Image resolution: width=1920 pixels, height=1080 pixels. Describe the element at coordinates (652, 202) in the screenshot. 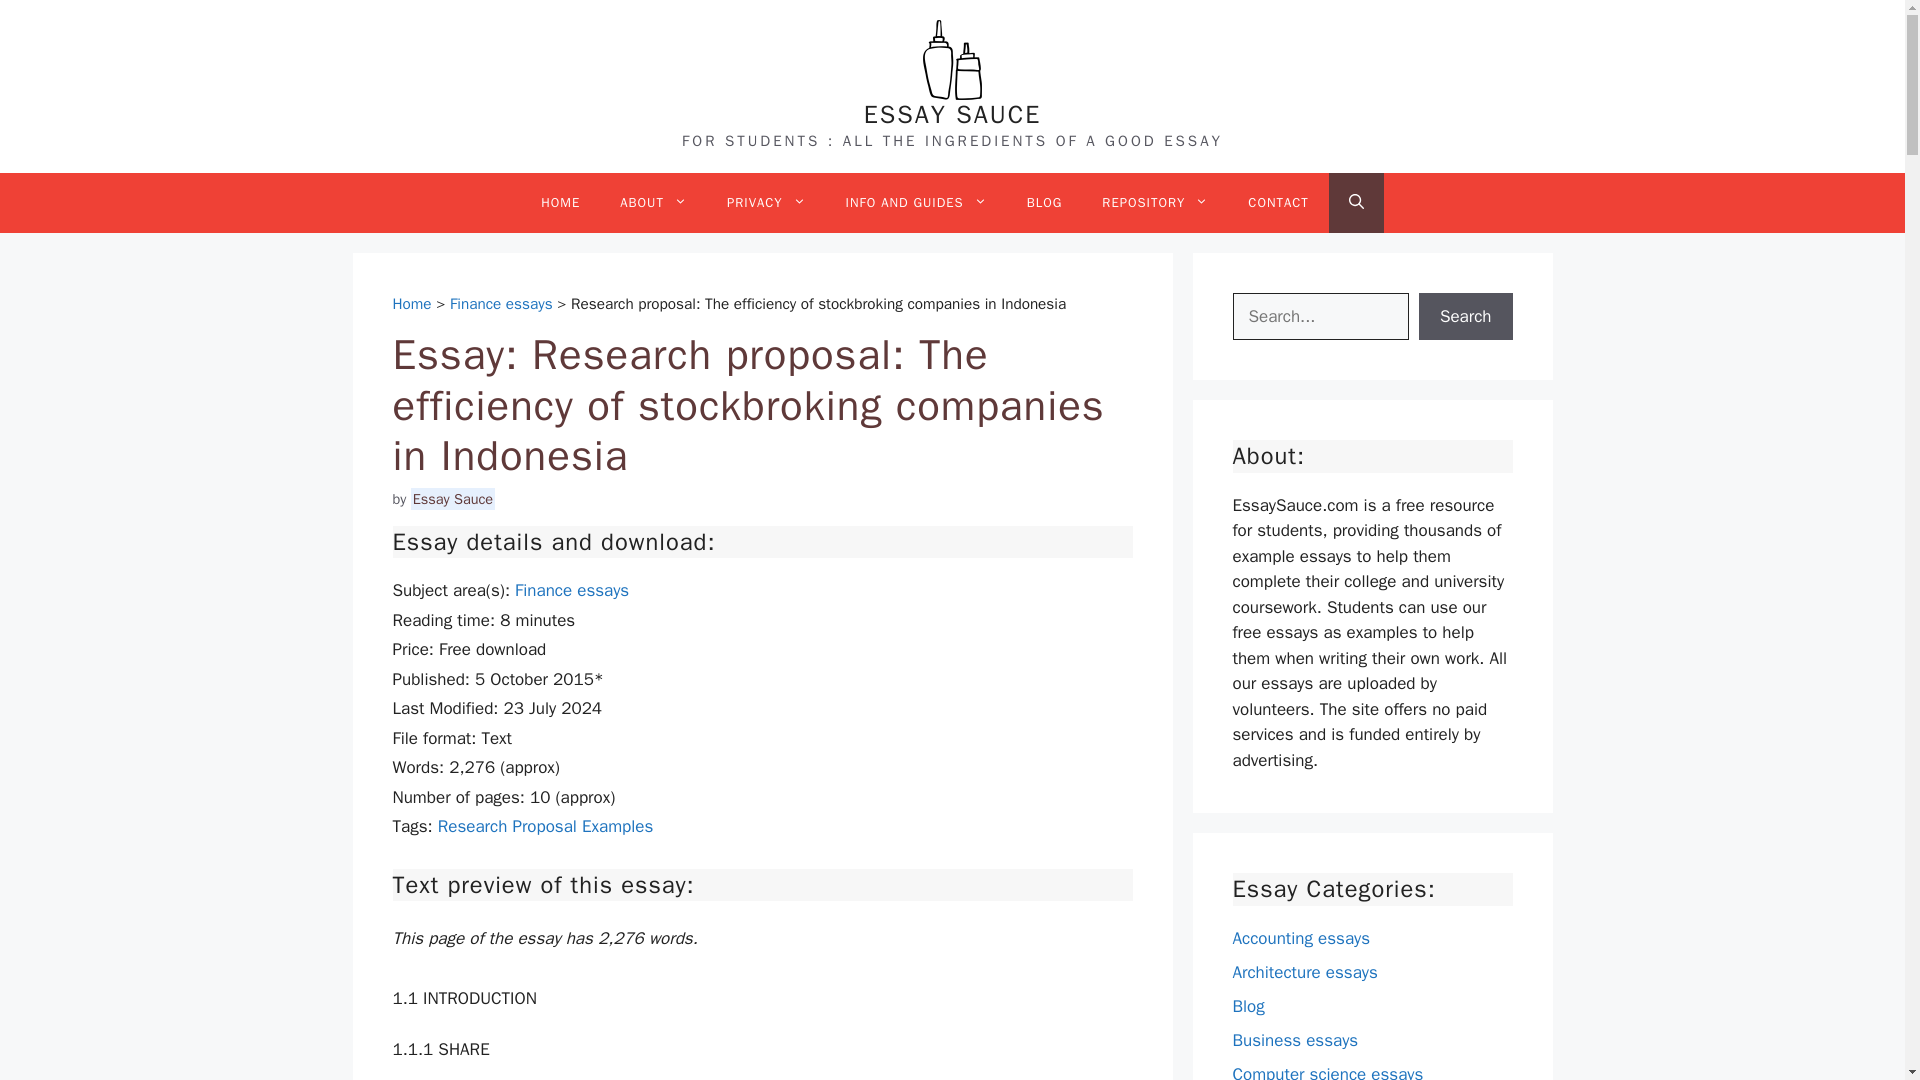

I see `ABOUT` at that location.